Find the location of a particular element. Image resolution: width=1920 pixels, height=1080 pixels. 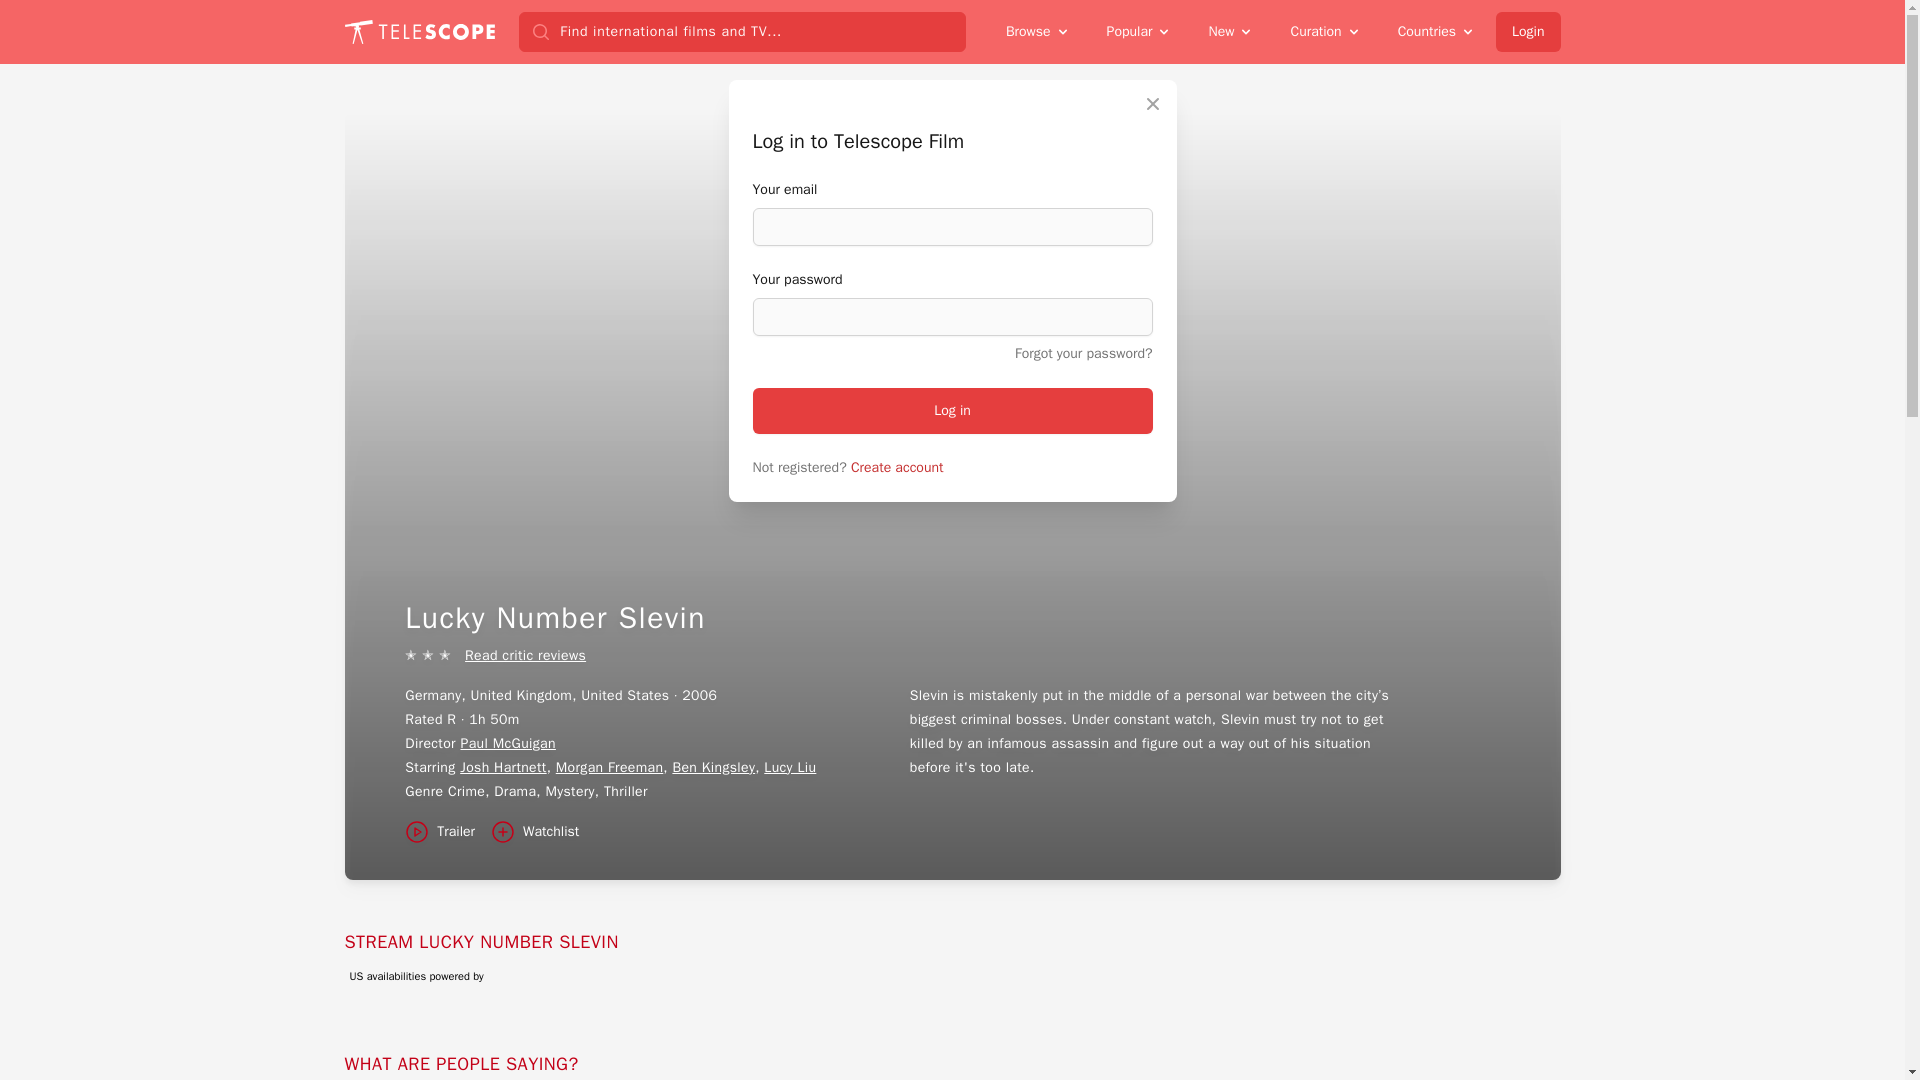

Browse is located at coordinates (1038, 31).